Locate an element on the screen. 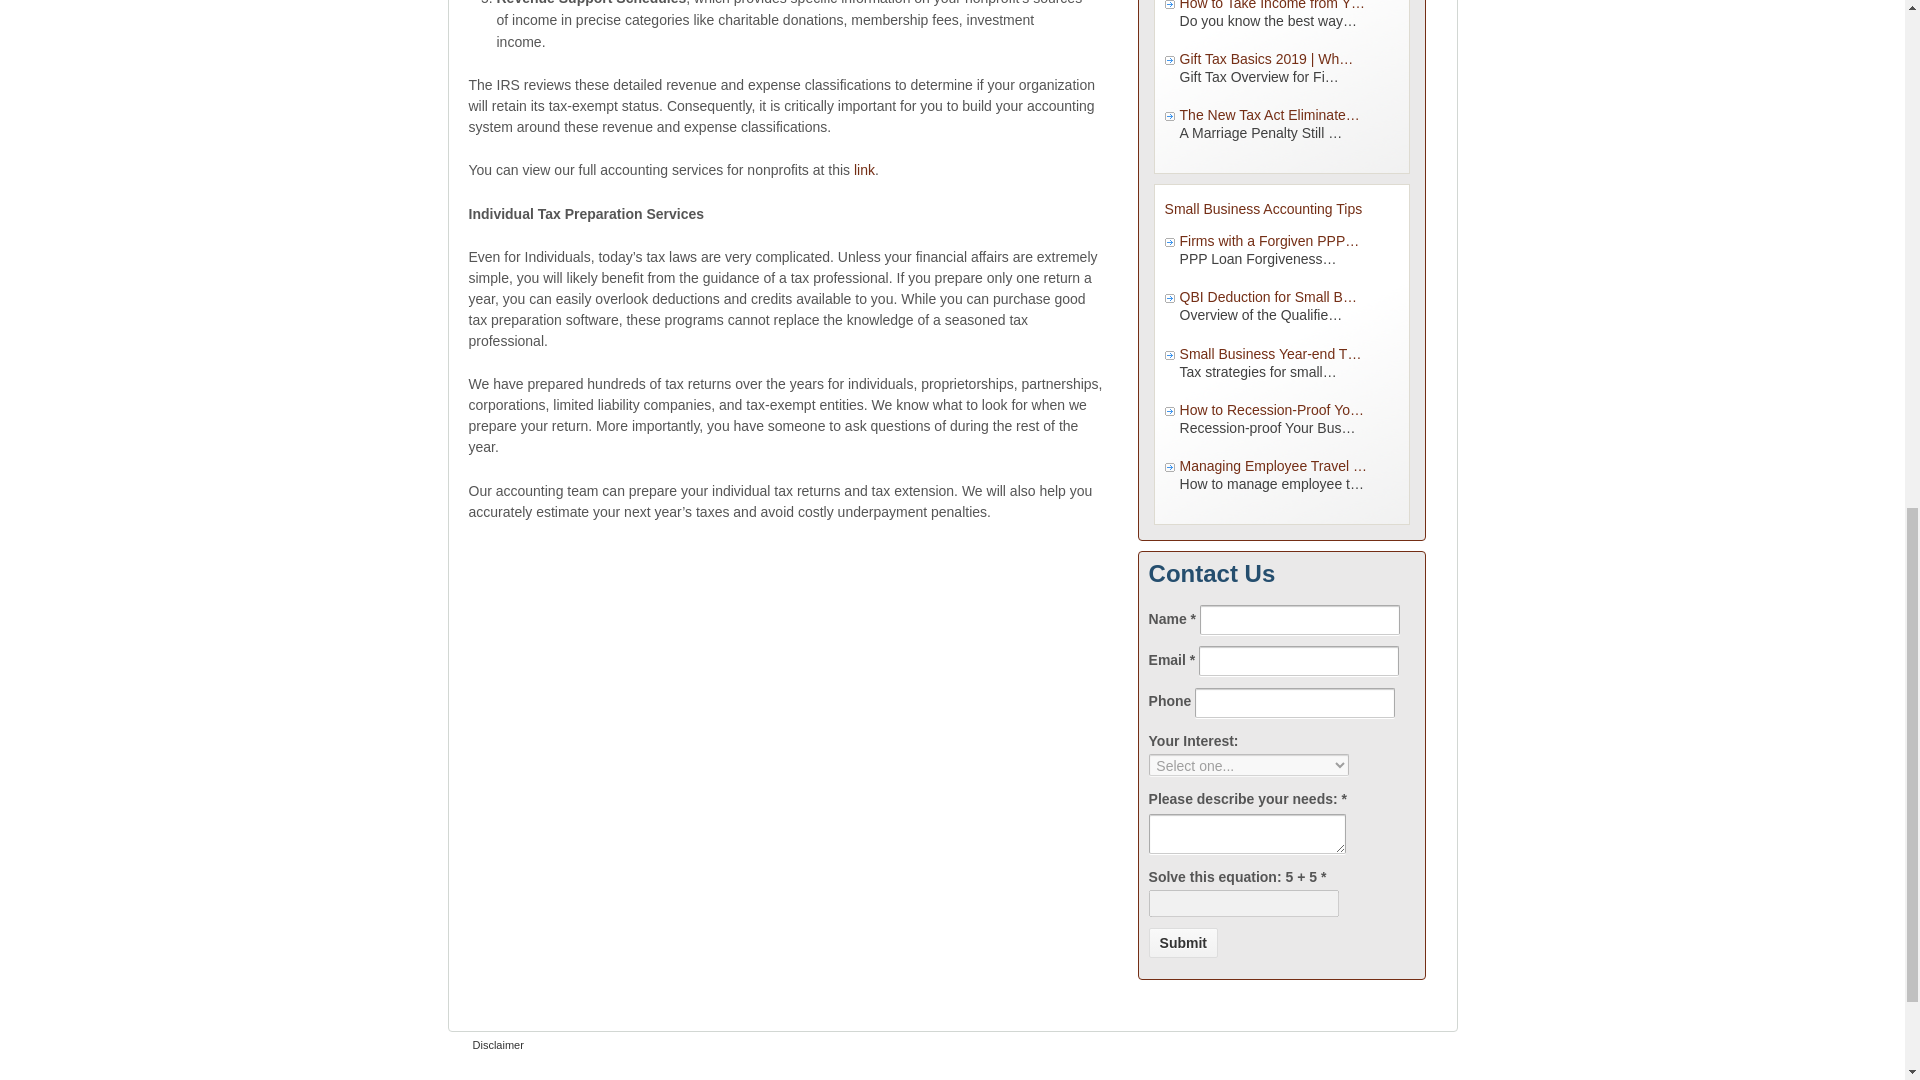  Submit is located at coordinates (1182, 942).